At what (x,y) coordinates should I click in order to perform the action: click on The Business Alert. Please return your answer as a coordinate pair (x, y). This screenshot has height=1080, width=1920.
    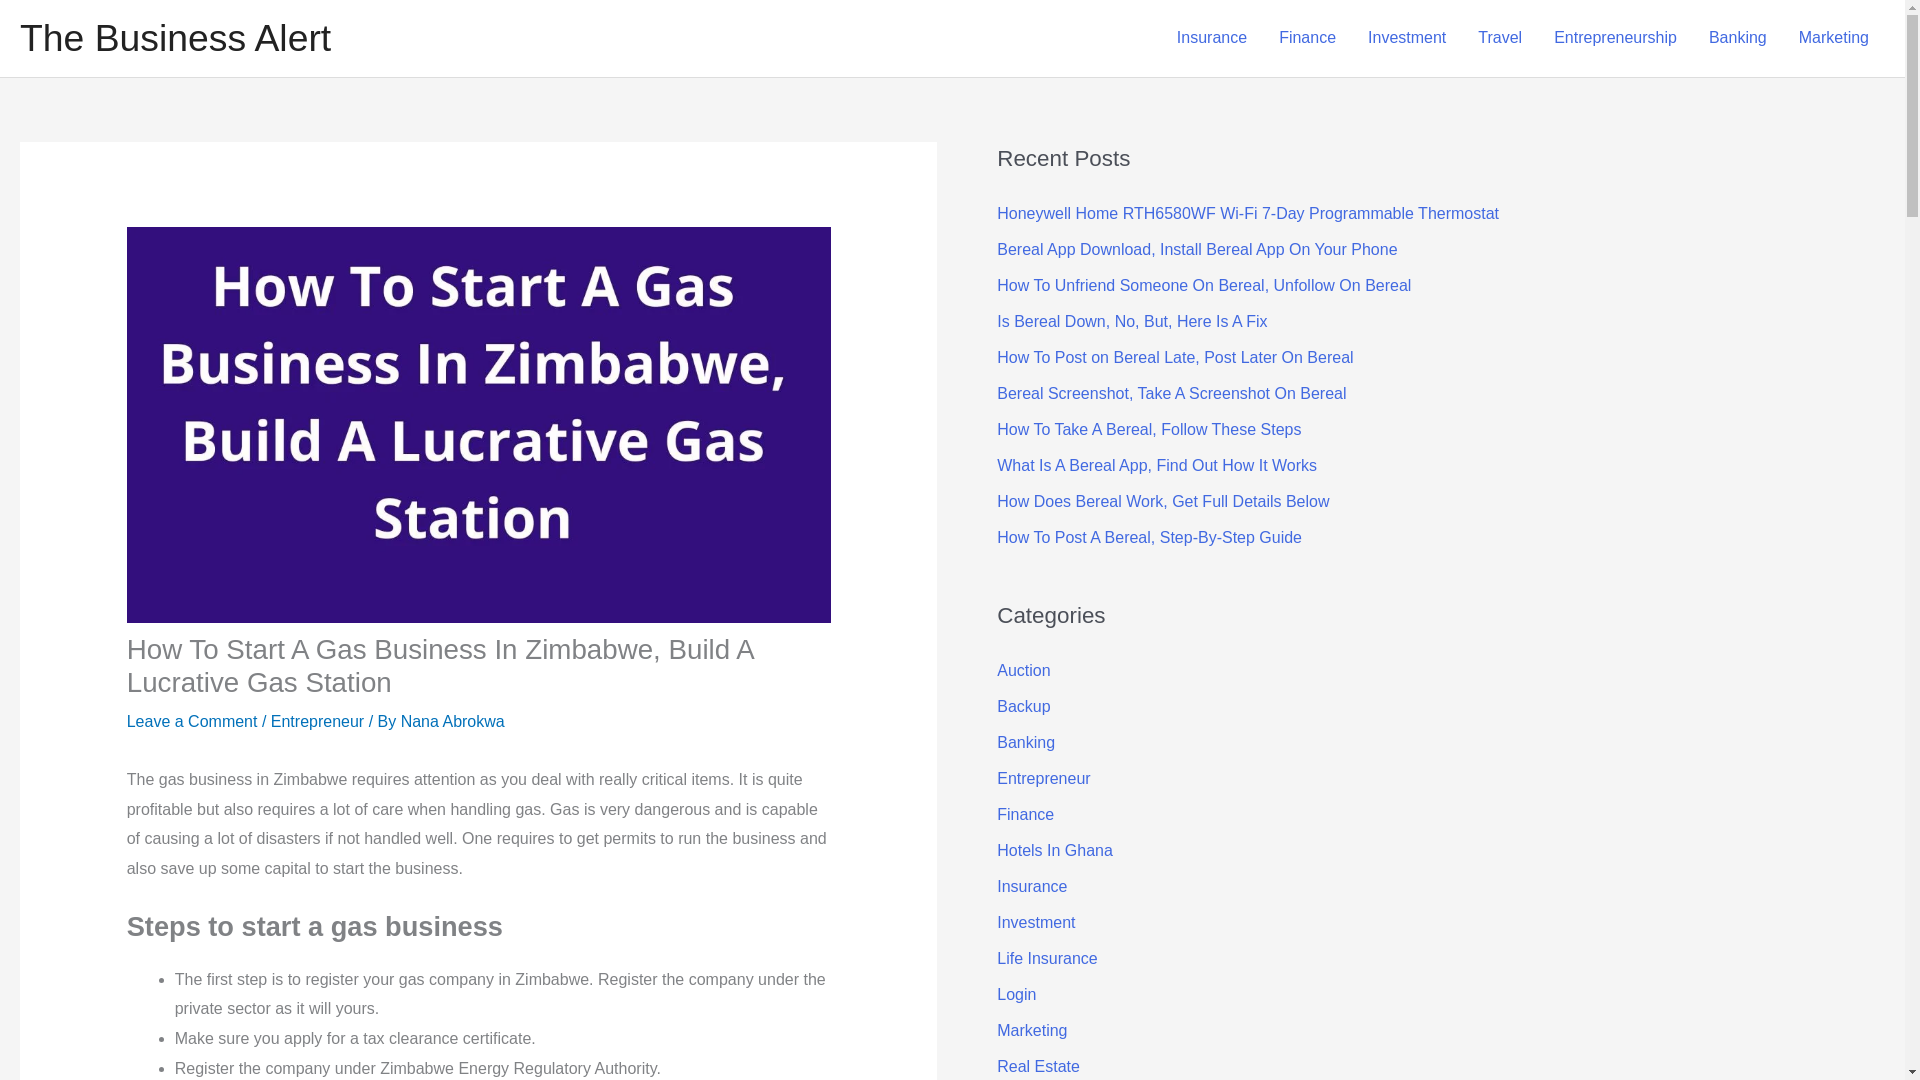
    Looking at the image, I should click on (174, 38).